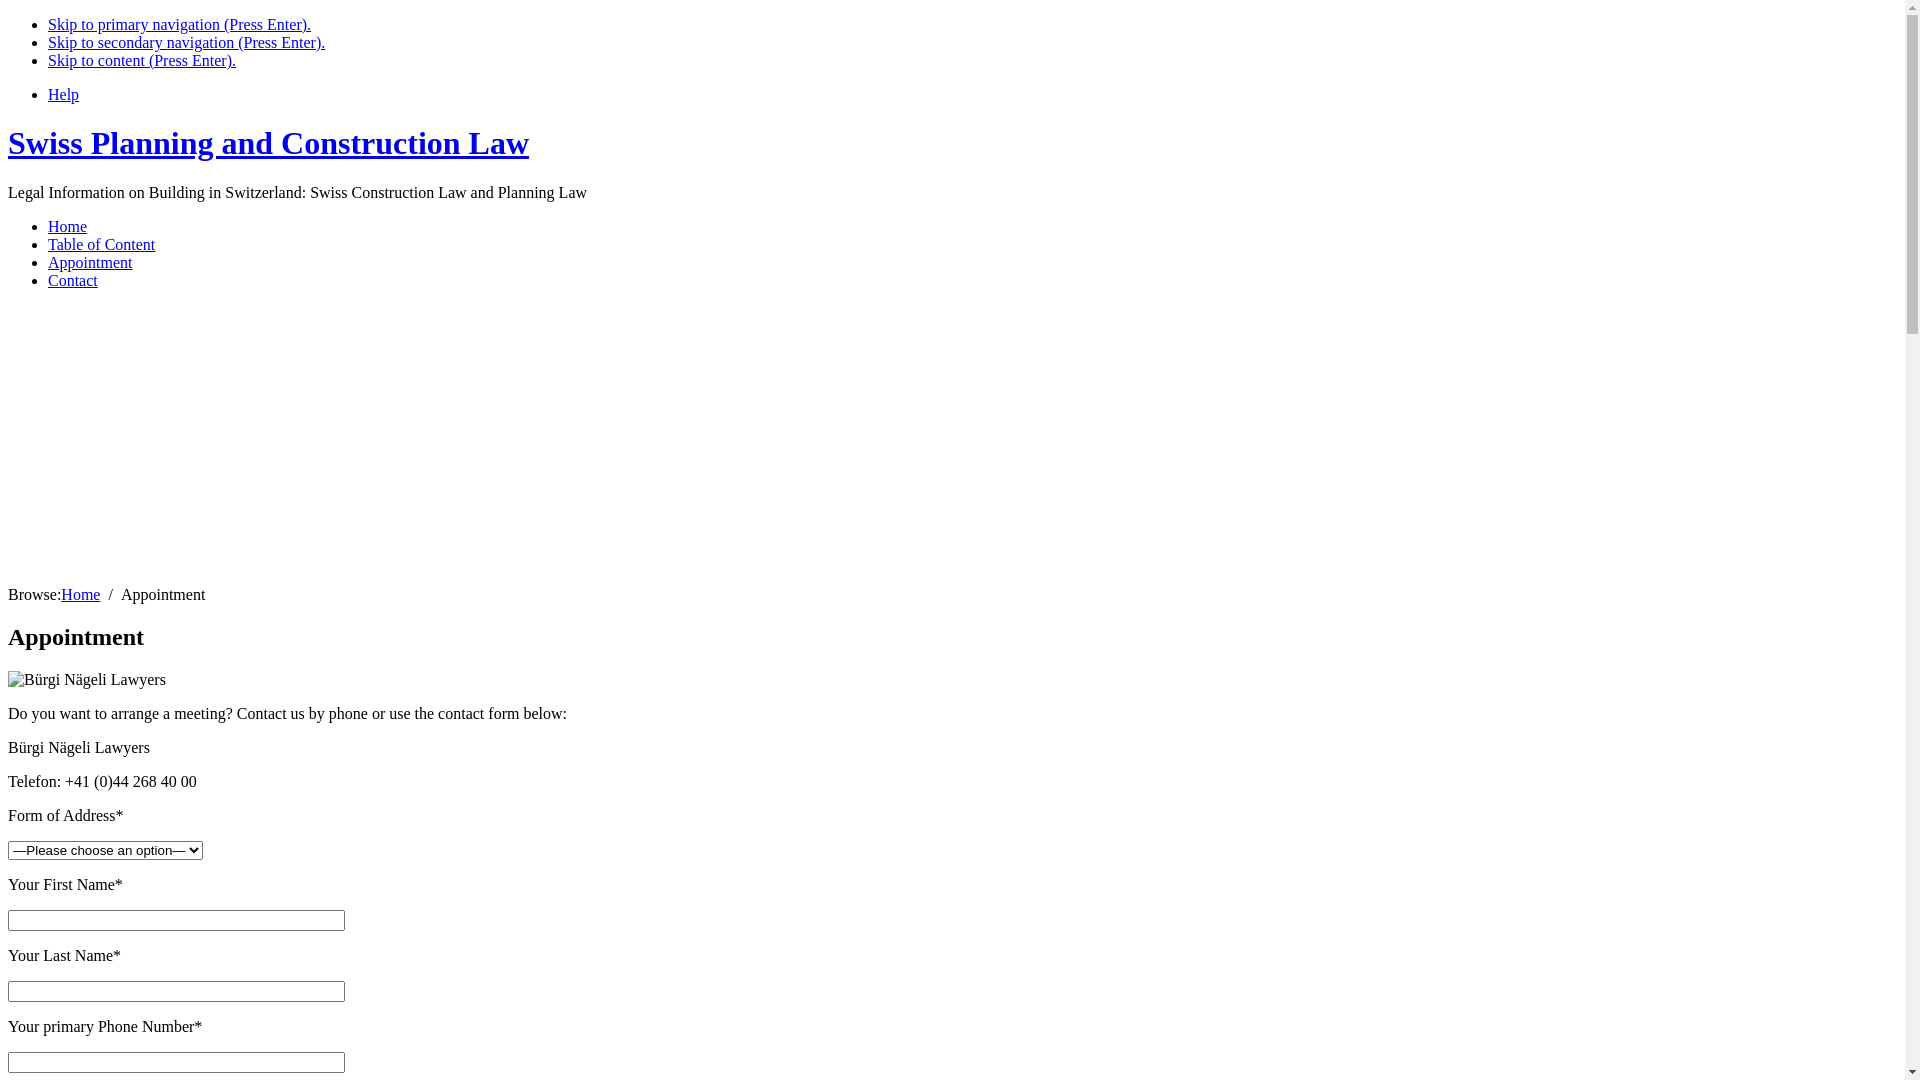 This screenshot has height=1080, width=1920. What do you see at coordinates (90, 262) in the screenshot?
I see `Appointment` at bounding box center [90, 262].